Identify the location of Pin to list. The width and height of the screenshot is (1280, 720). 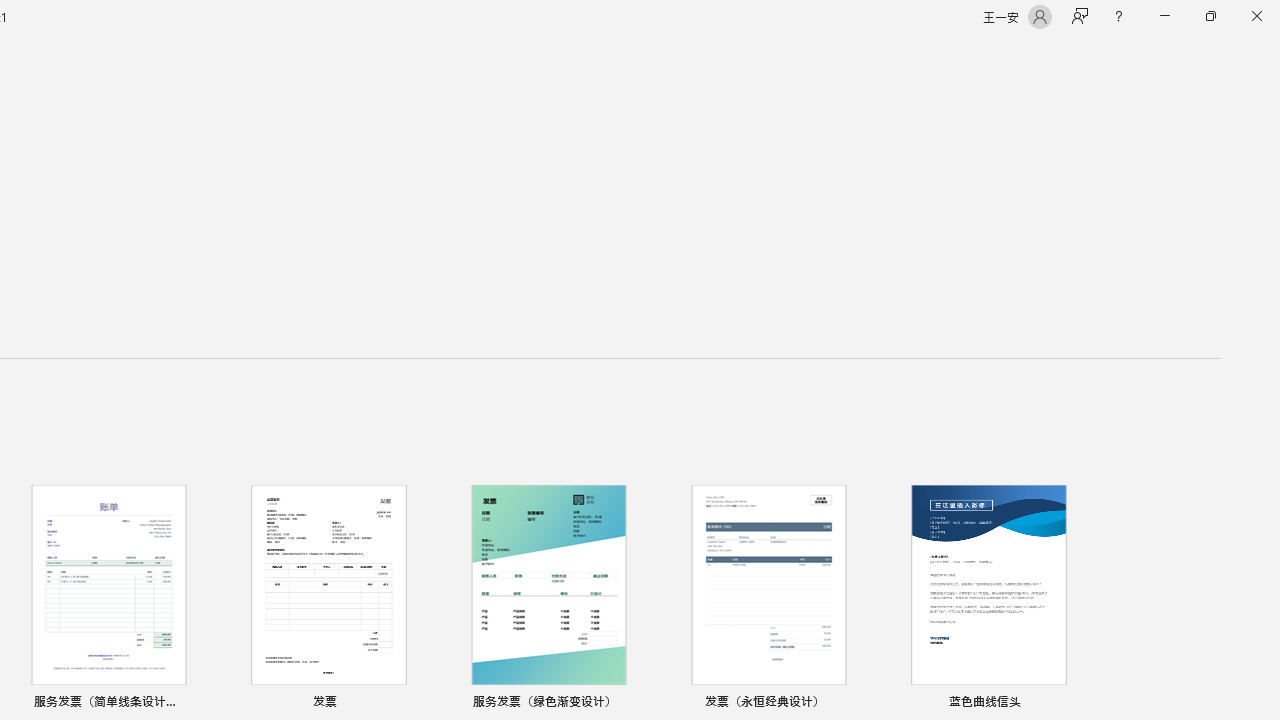
(1076, 703).